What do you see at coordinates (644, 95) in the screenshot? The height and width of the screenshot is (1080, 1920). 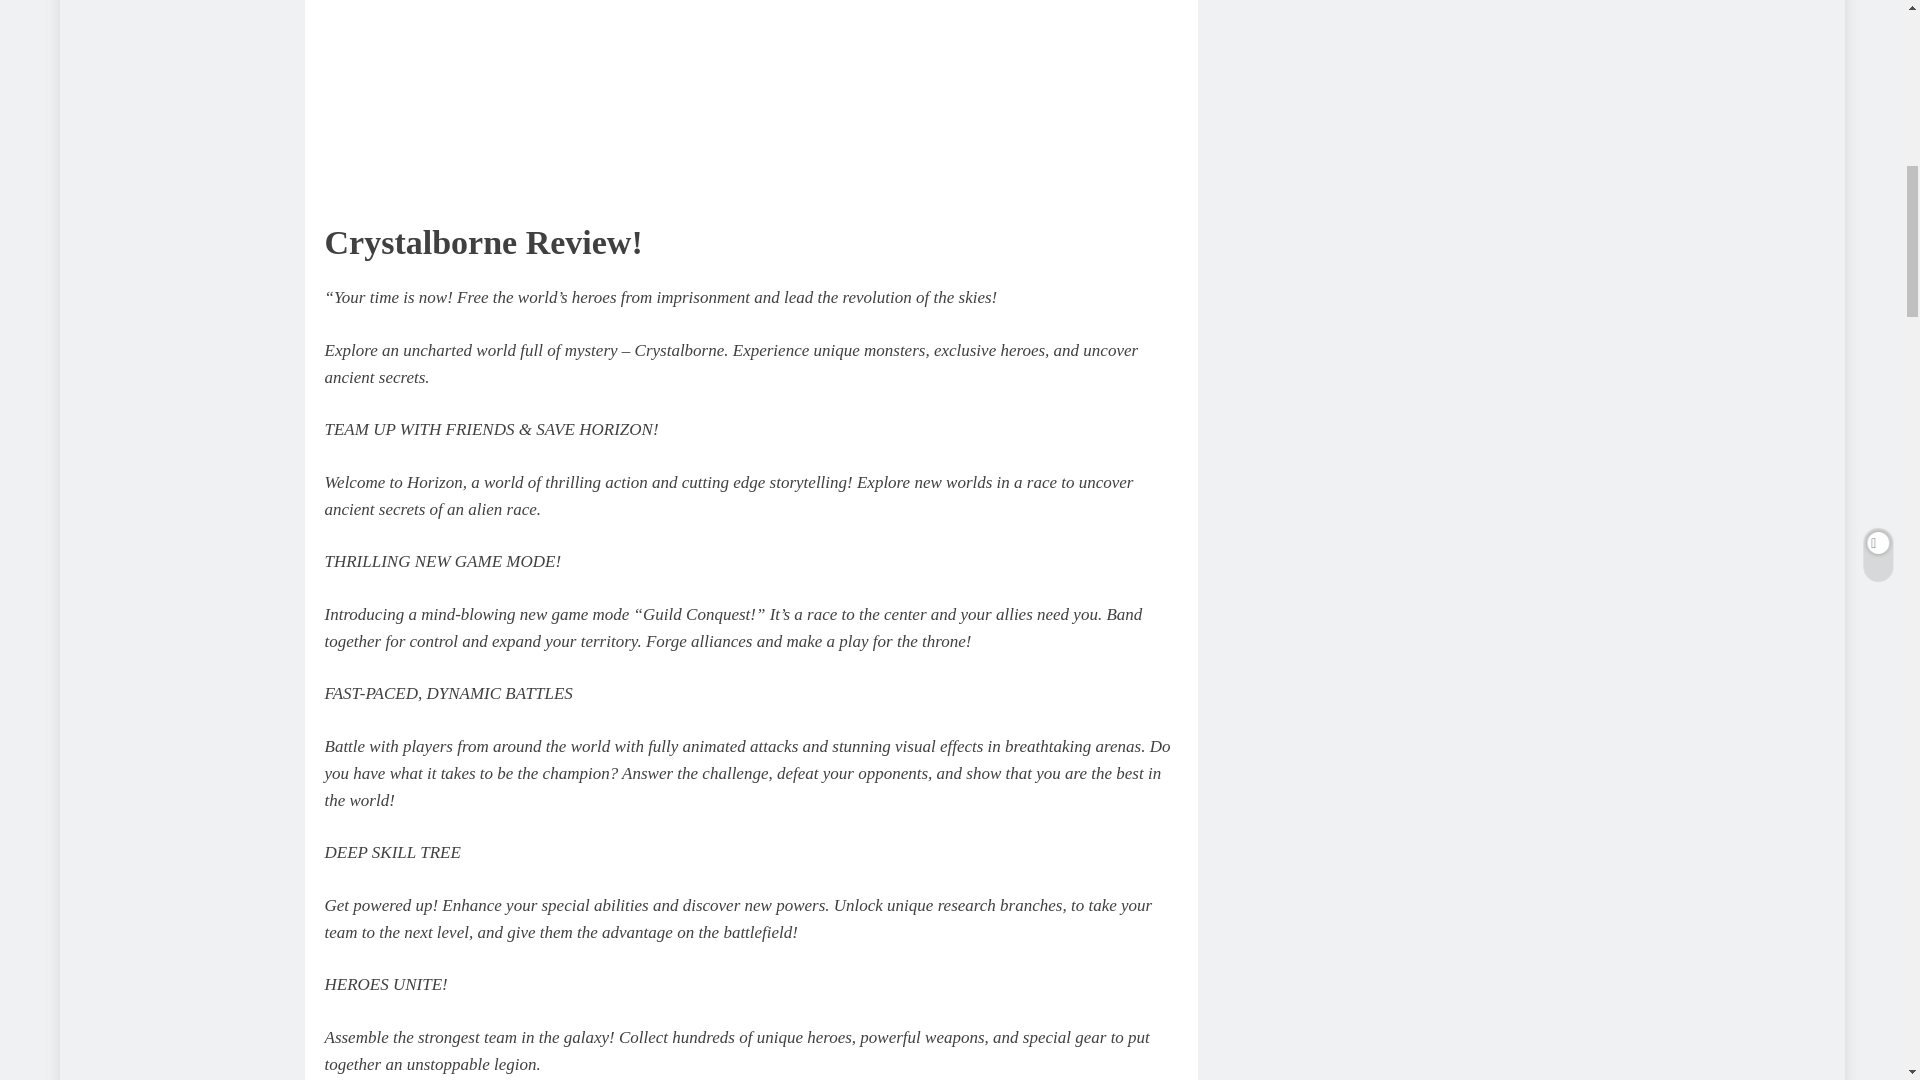 I see `Crystalborne Replay - The Casual App Gamer` at bounding box center [644, 95].